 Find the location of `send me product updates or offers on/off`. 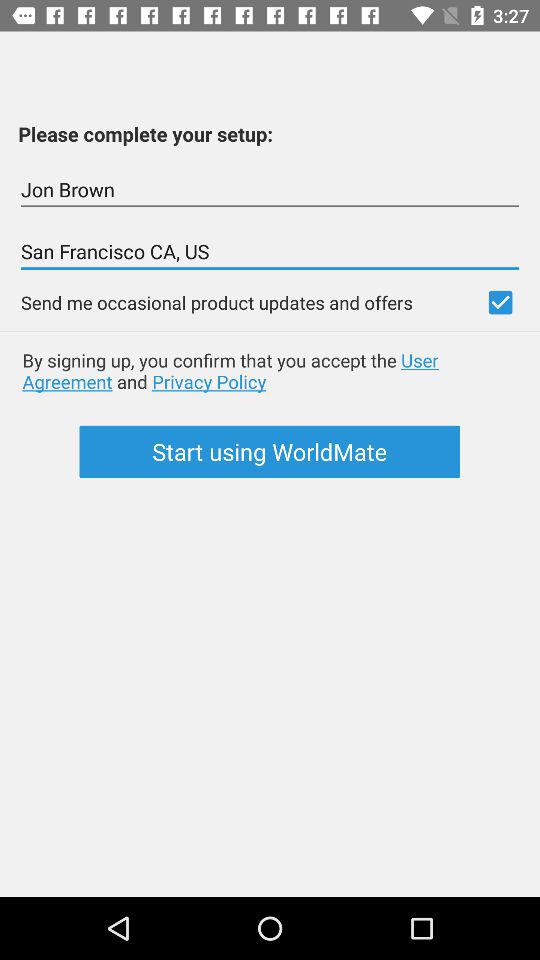

send me product updates or offers on/off is located at coordinates (500, 302).